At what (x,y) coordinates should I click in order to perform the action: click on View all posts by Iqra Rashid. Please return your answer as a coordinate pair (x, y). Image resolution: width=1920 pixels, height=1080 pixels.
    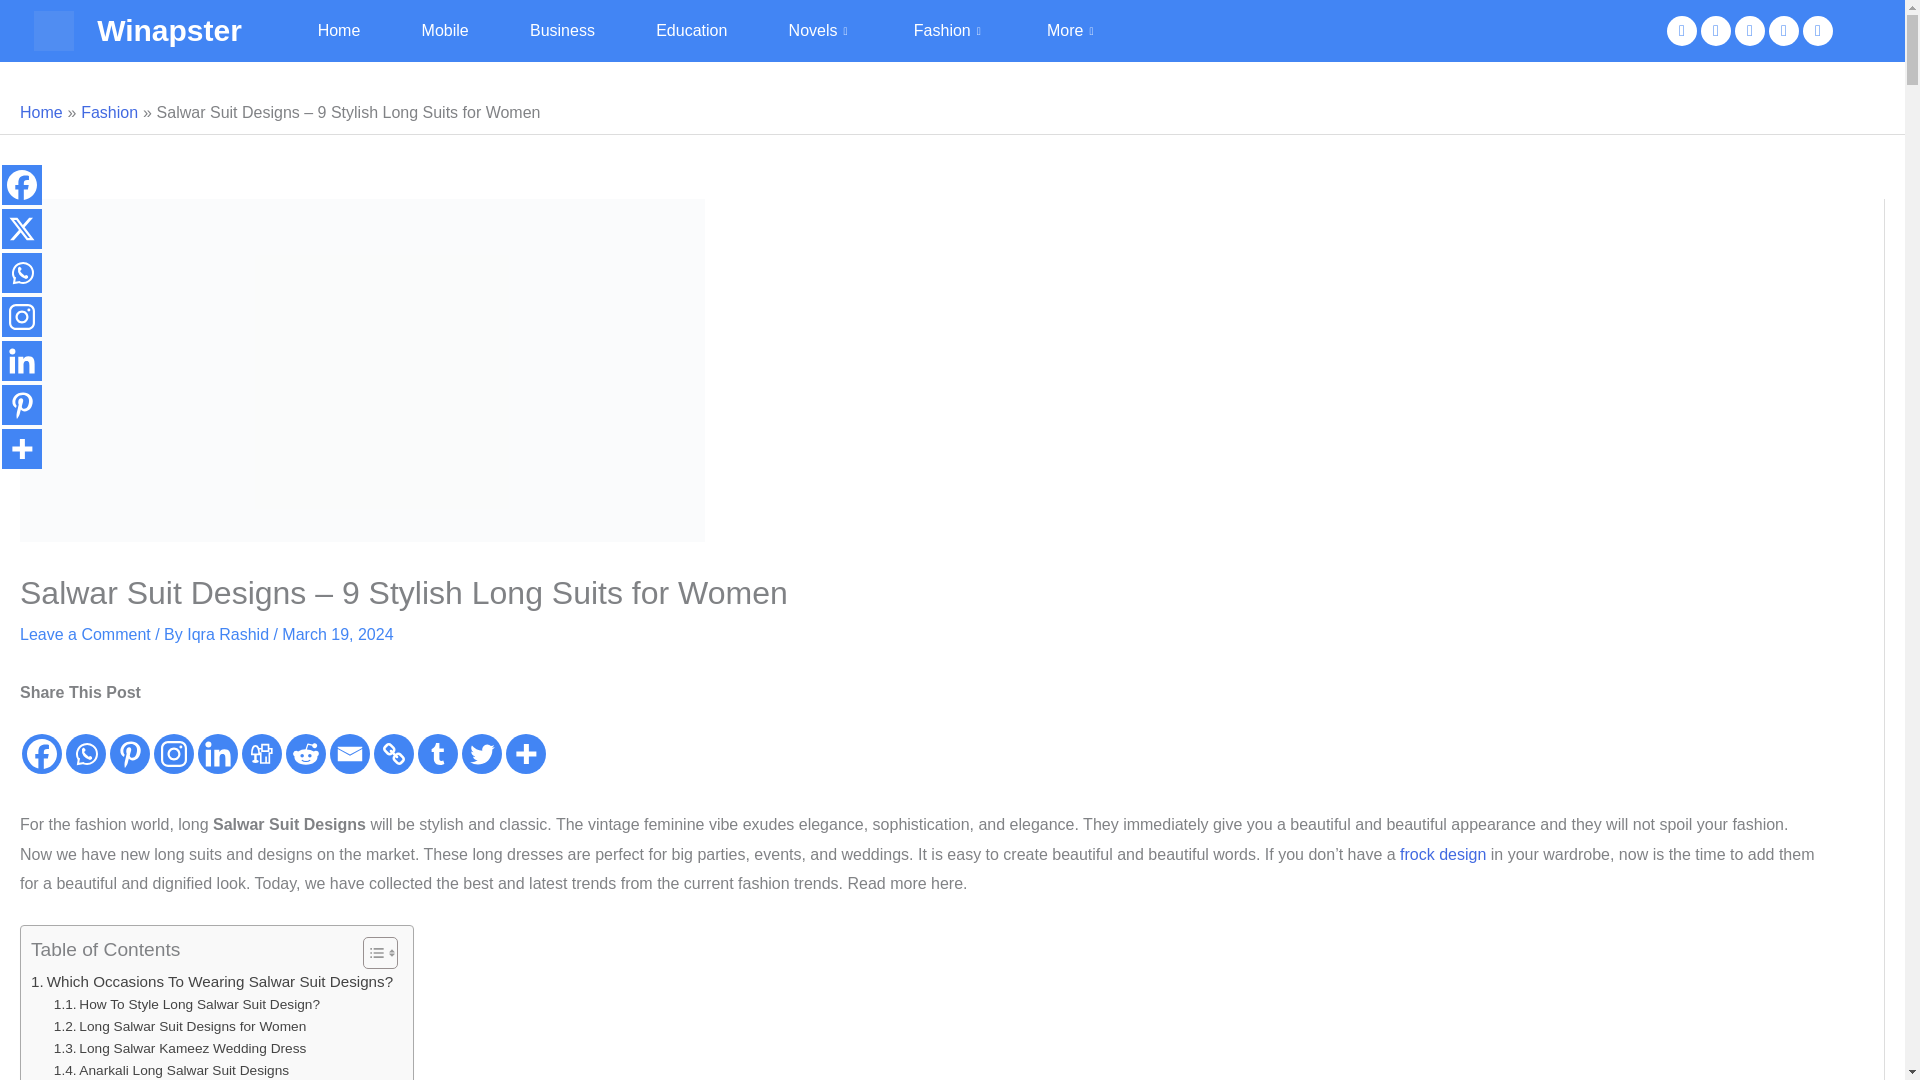
    Looking at the image, I should click on (229, 634).